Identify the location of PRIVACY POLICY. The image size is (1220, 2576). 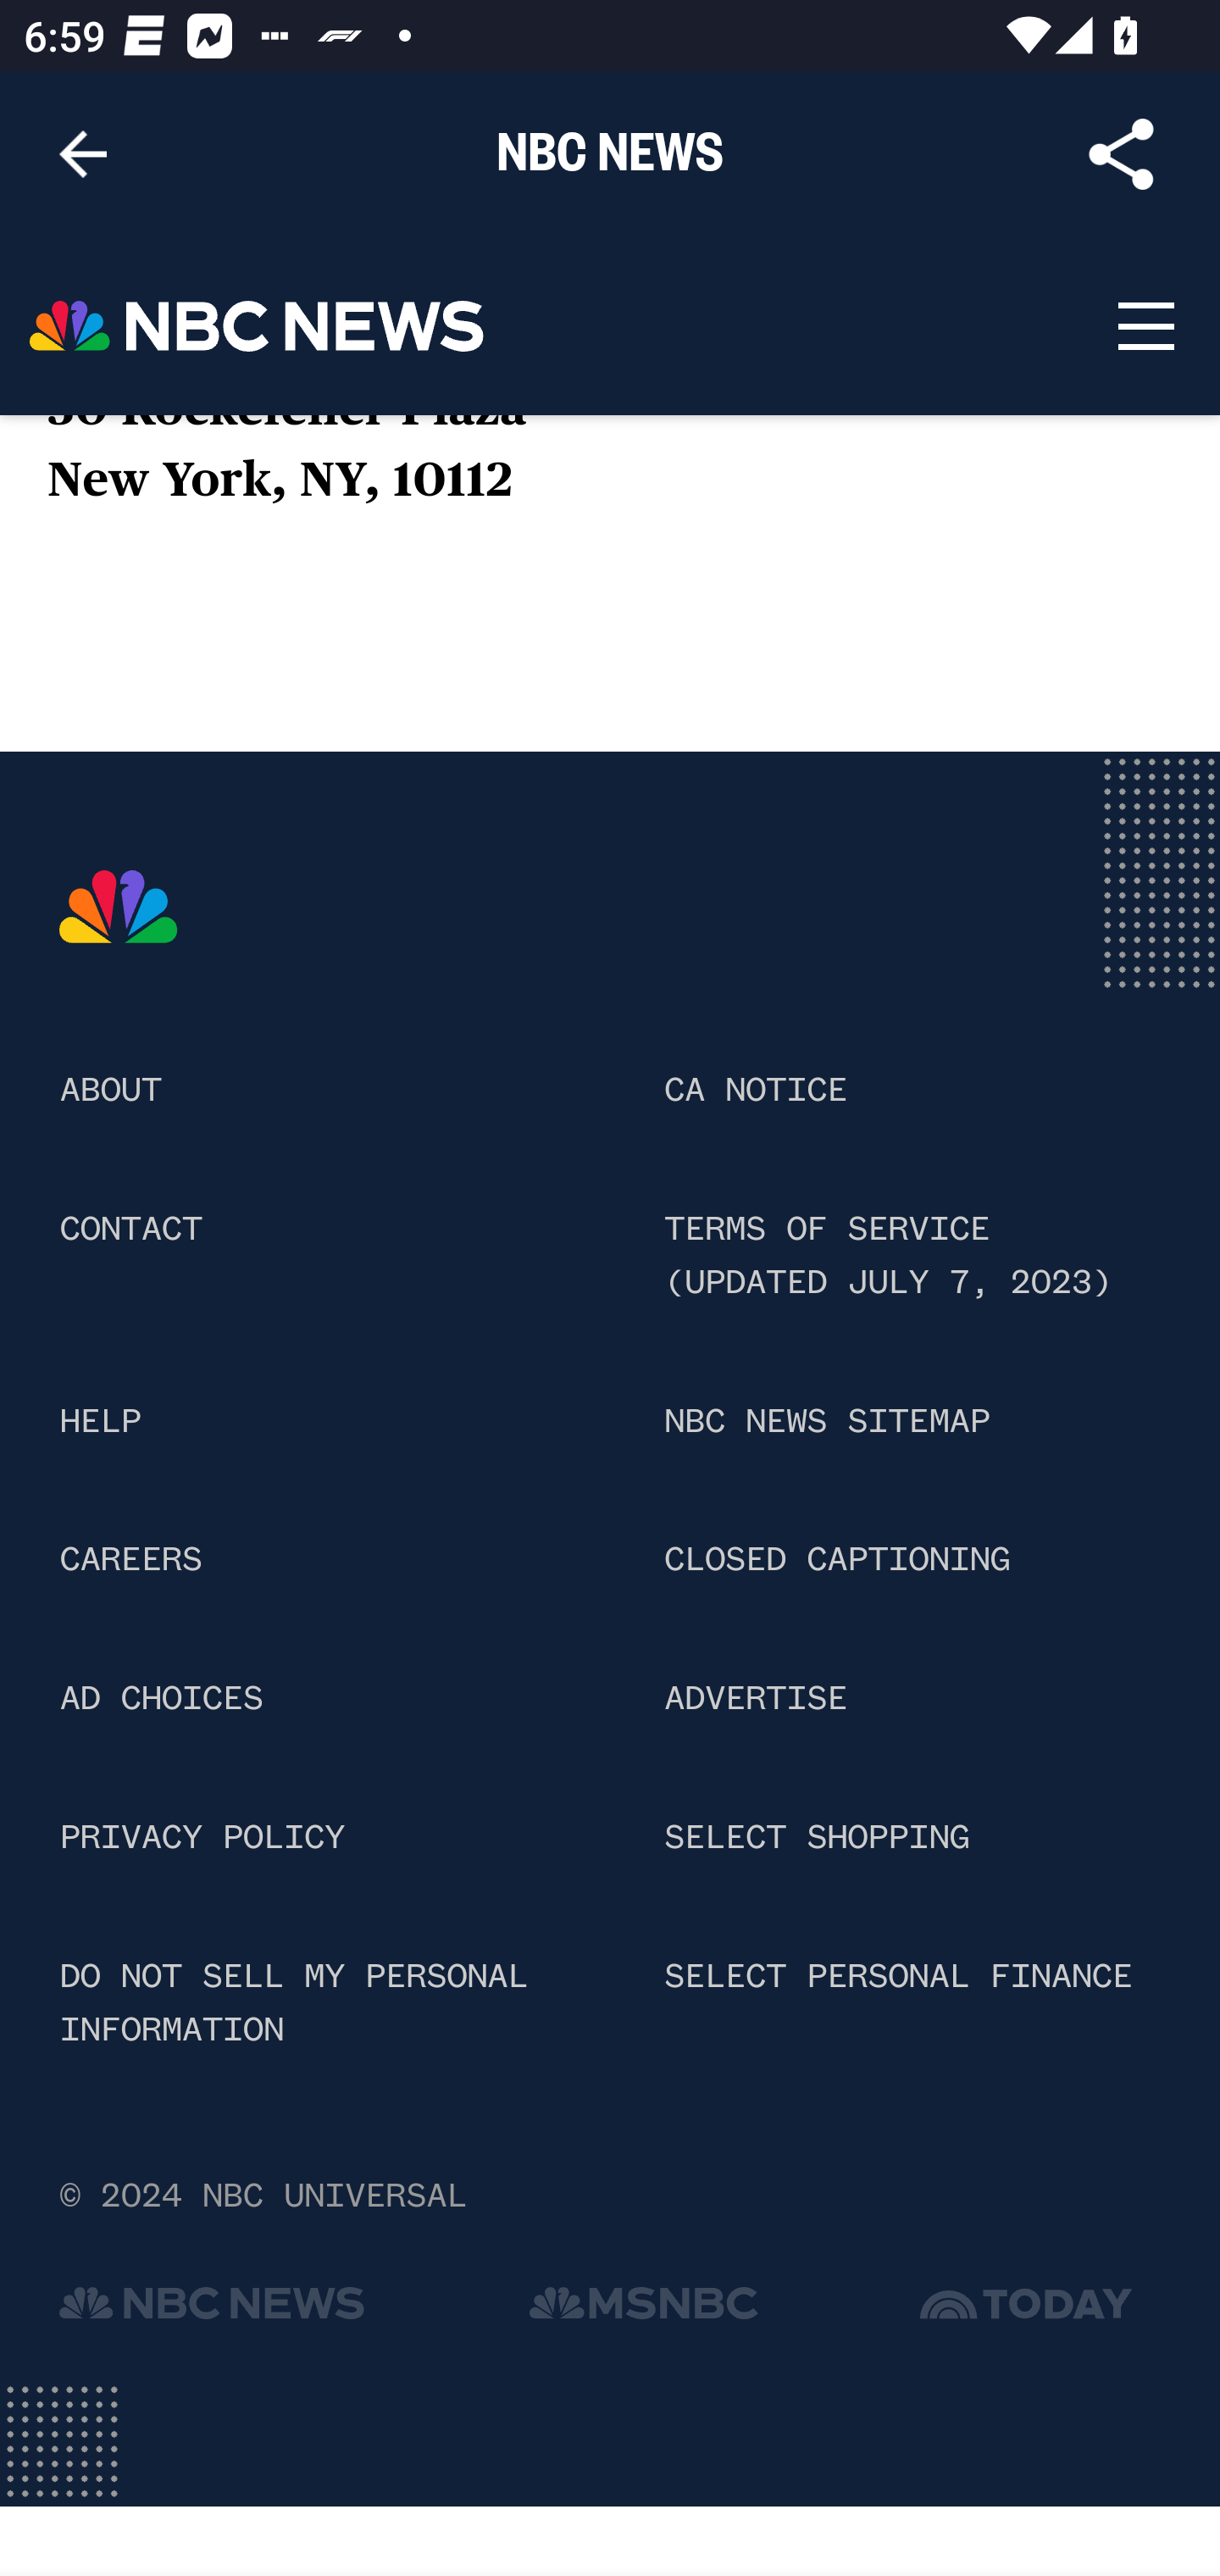
(202, 1840).